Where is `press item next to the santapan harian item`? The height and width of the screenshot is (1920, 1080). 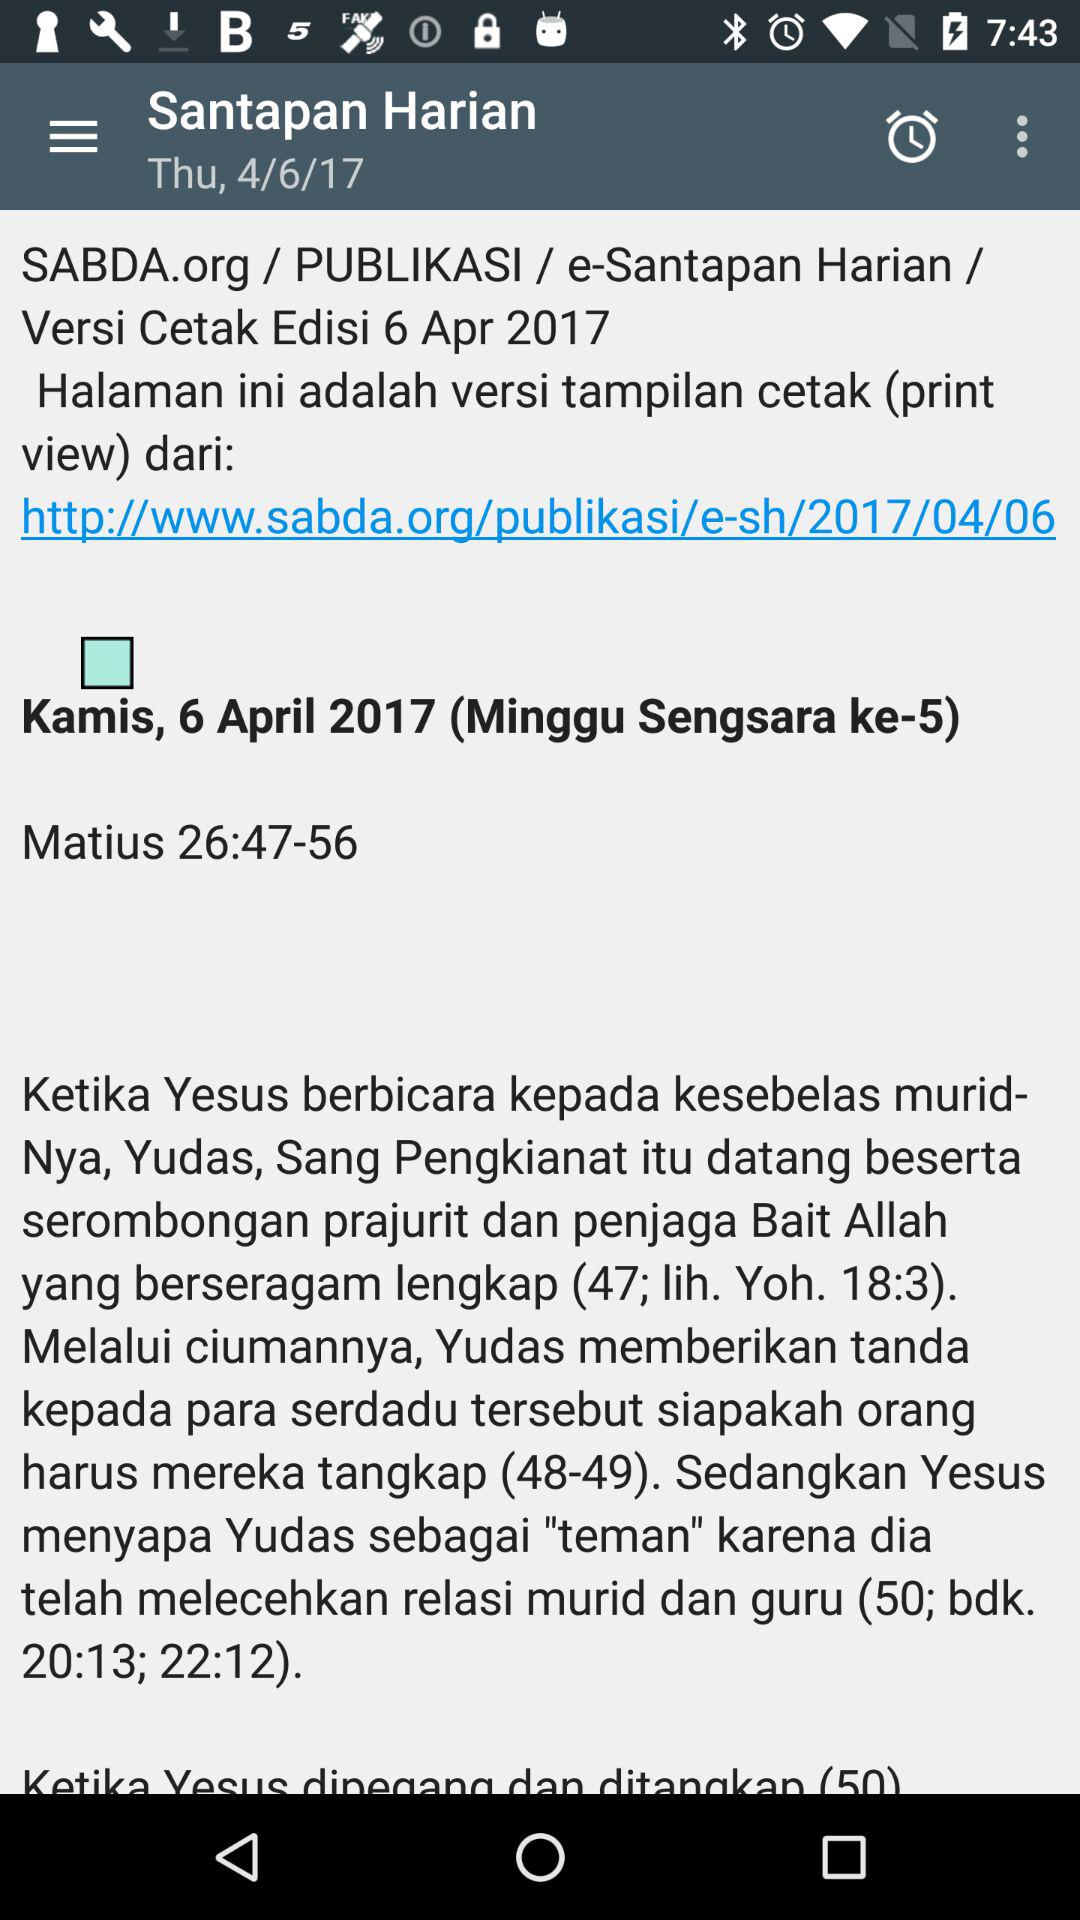
press item next to the santapan harian item is located at coordinates (912, 136).